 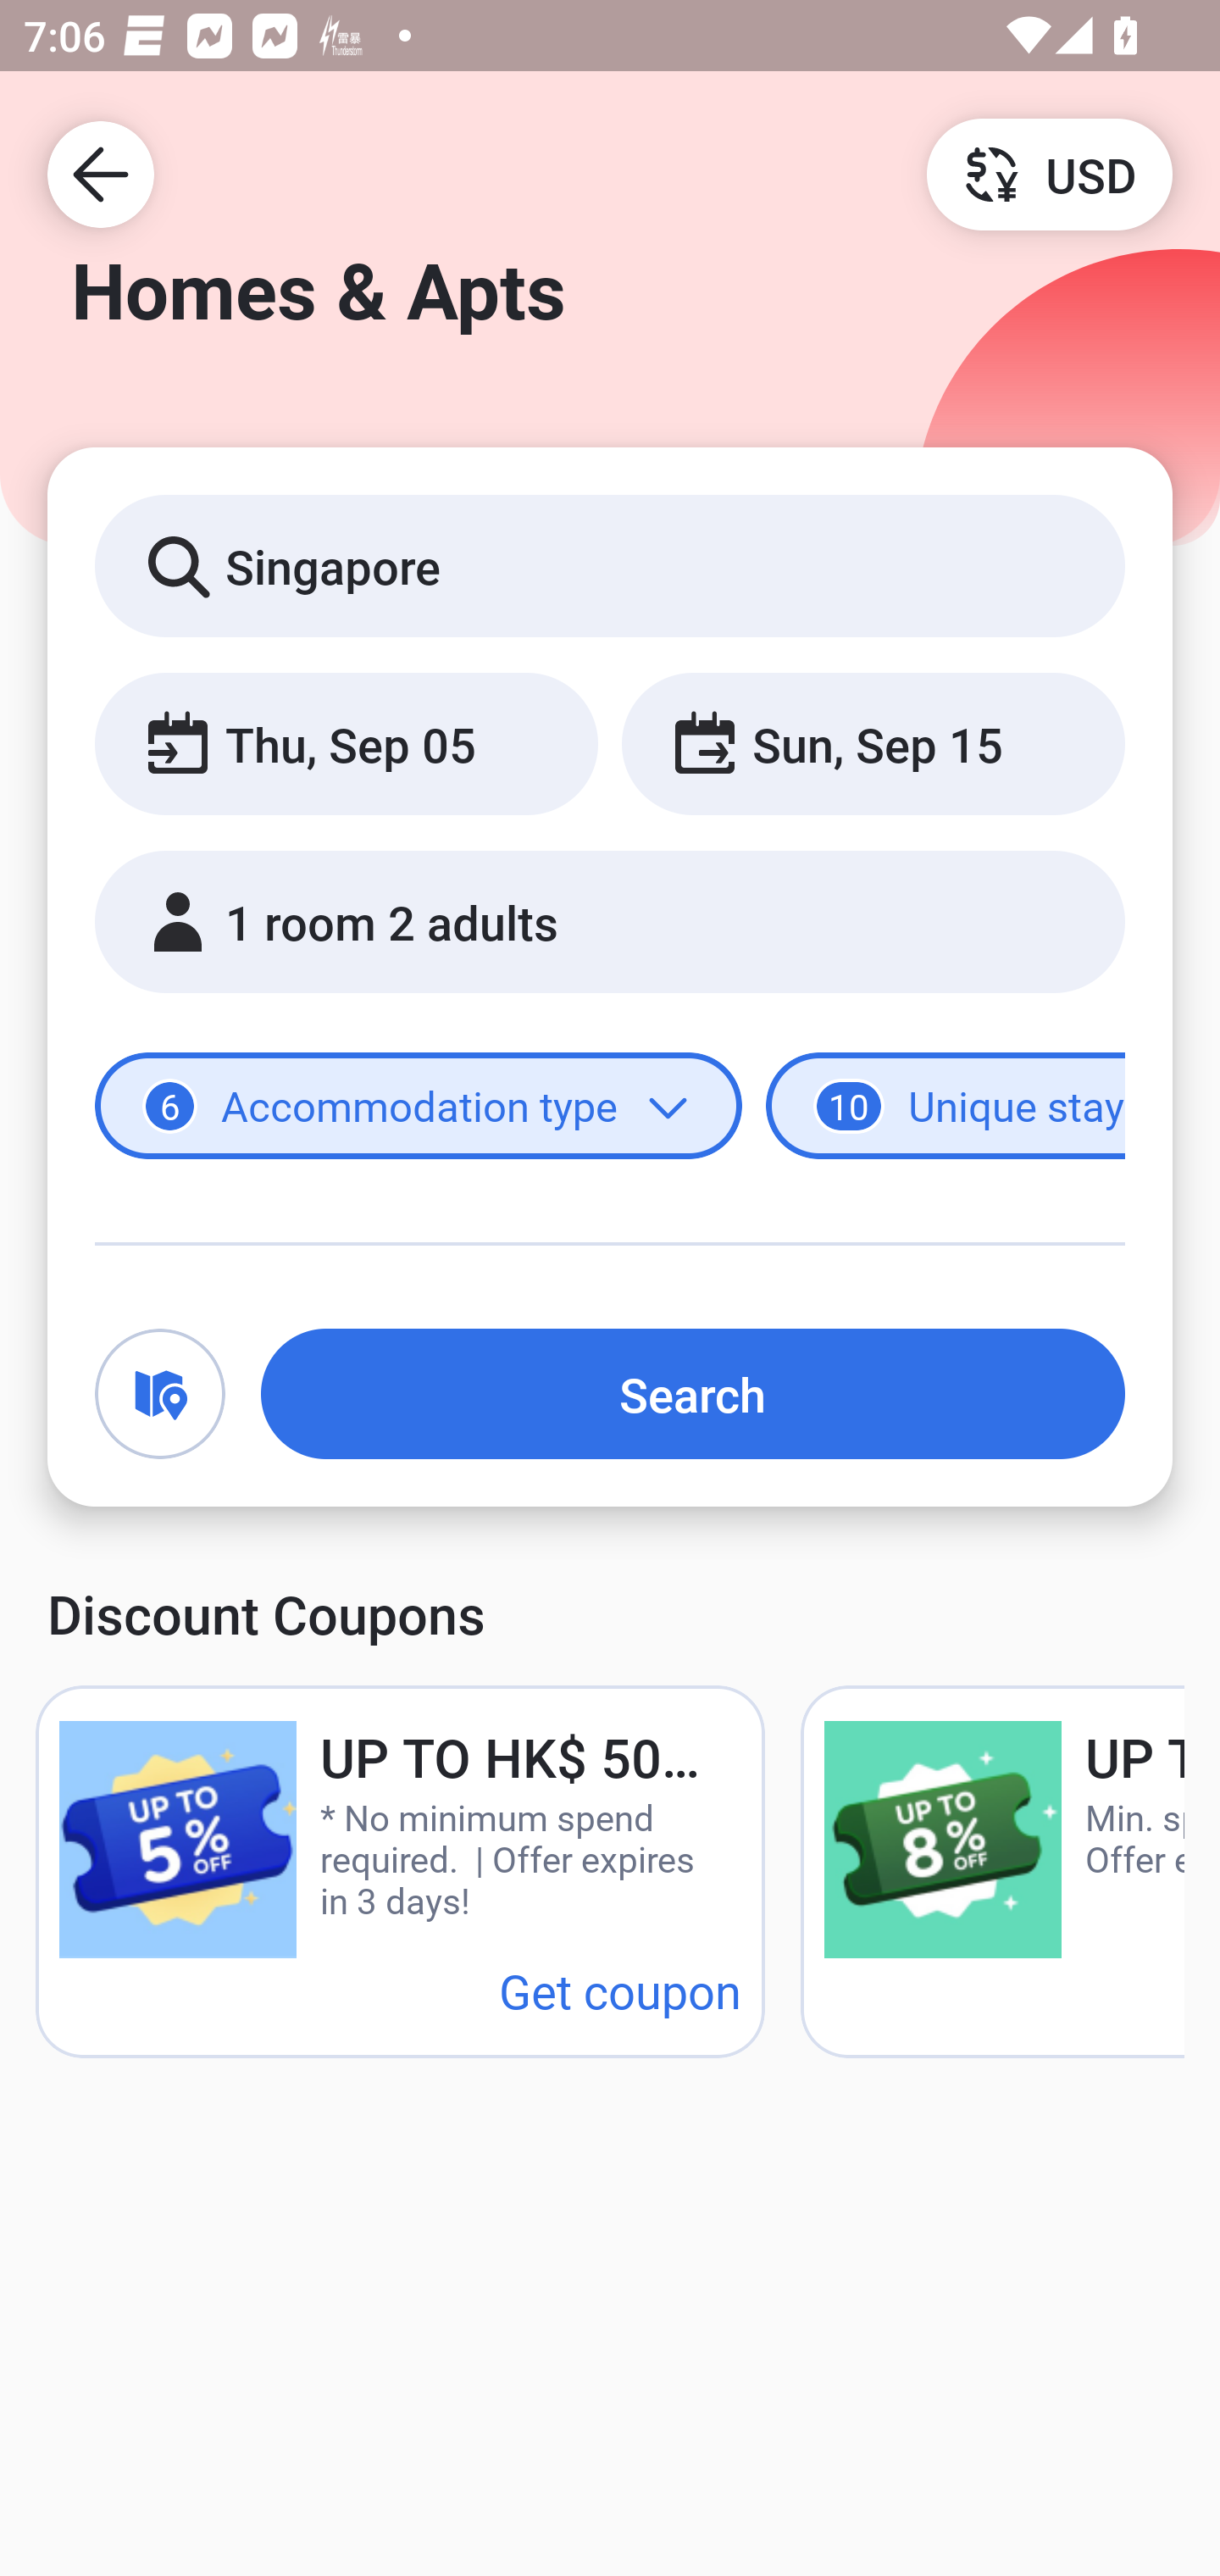 What do you see at coordinates (945, 1107) in the screenshot?
I see `10 Unique stays` at bounding box center [945, 1107].